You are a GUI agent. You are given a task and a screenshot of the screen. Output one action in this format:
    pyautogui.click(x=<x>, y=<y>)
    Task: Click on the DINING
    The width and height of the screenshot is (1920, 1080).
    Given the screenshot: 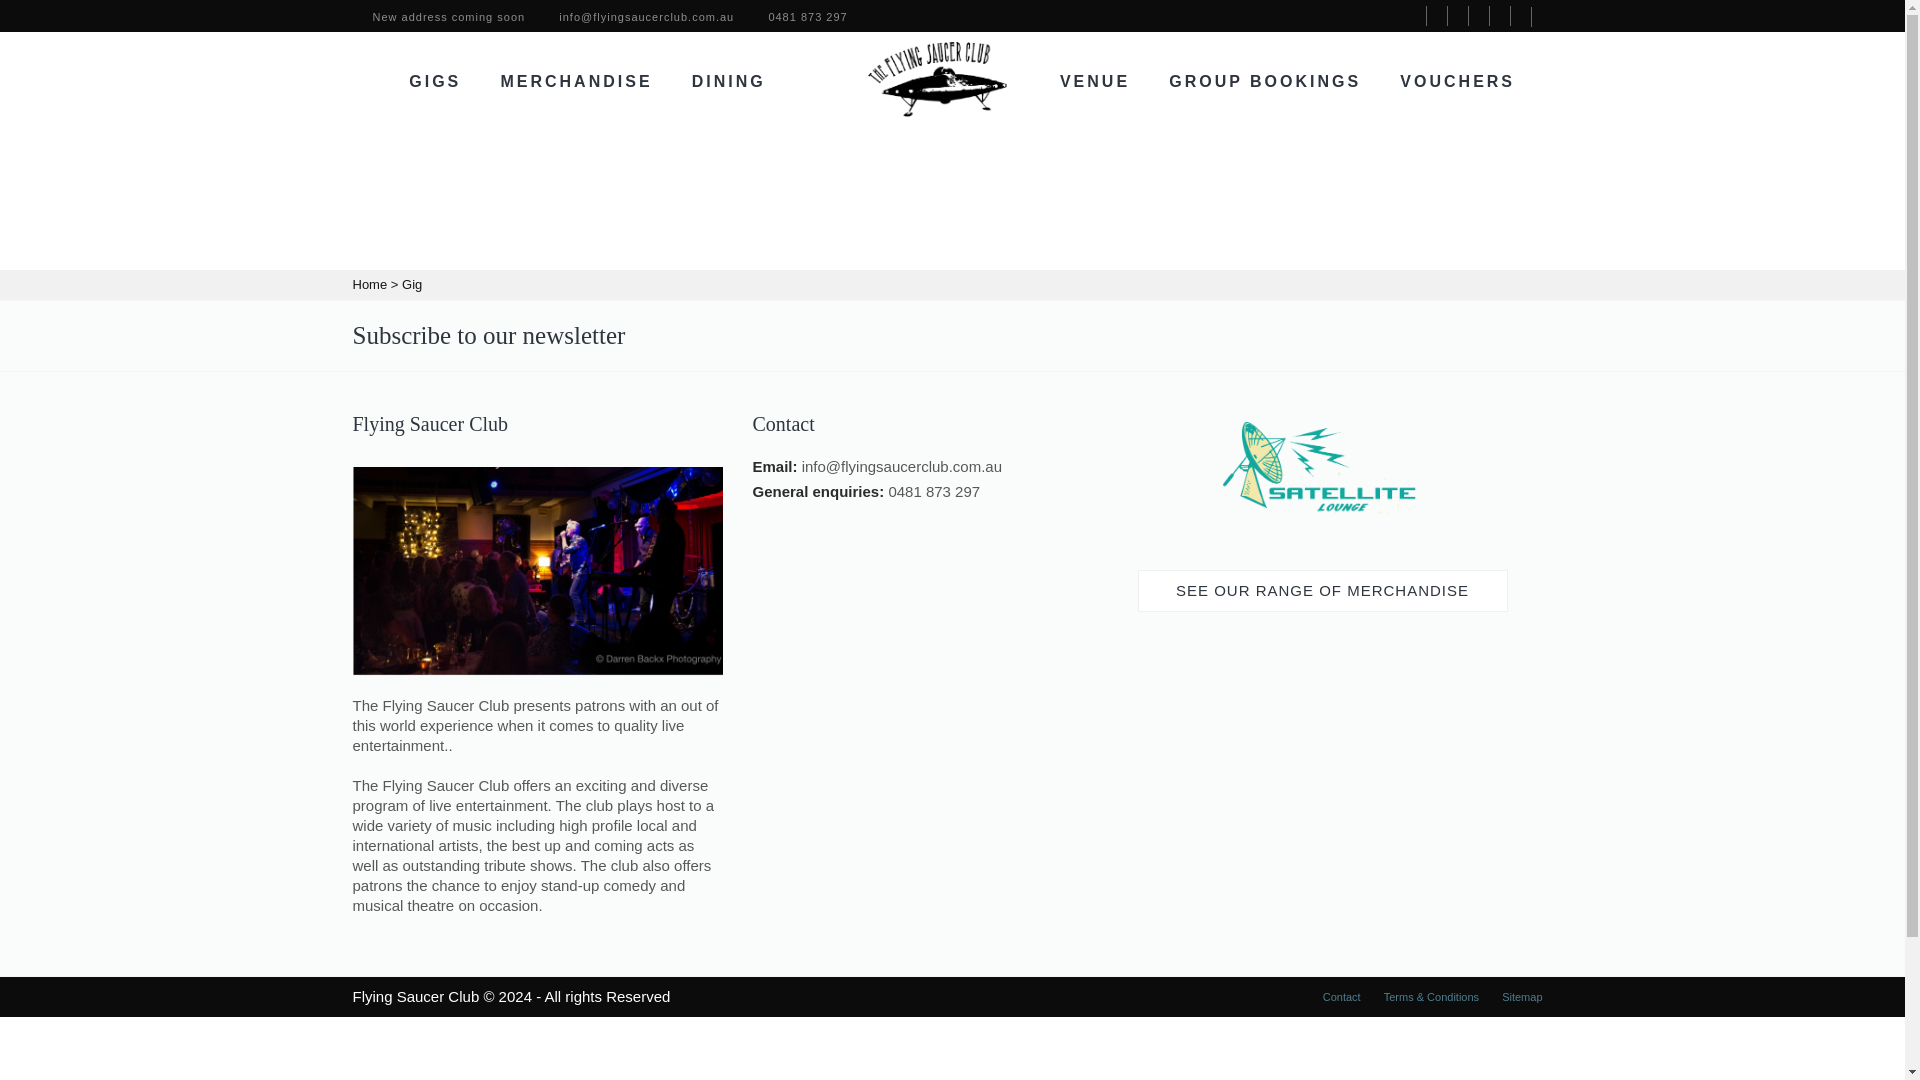 What is the action you would take?
    pyautogui.click(x=728, y=81)
    